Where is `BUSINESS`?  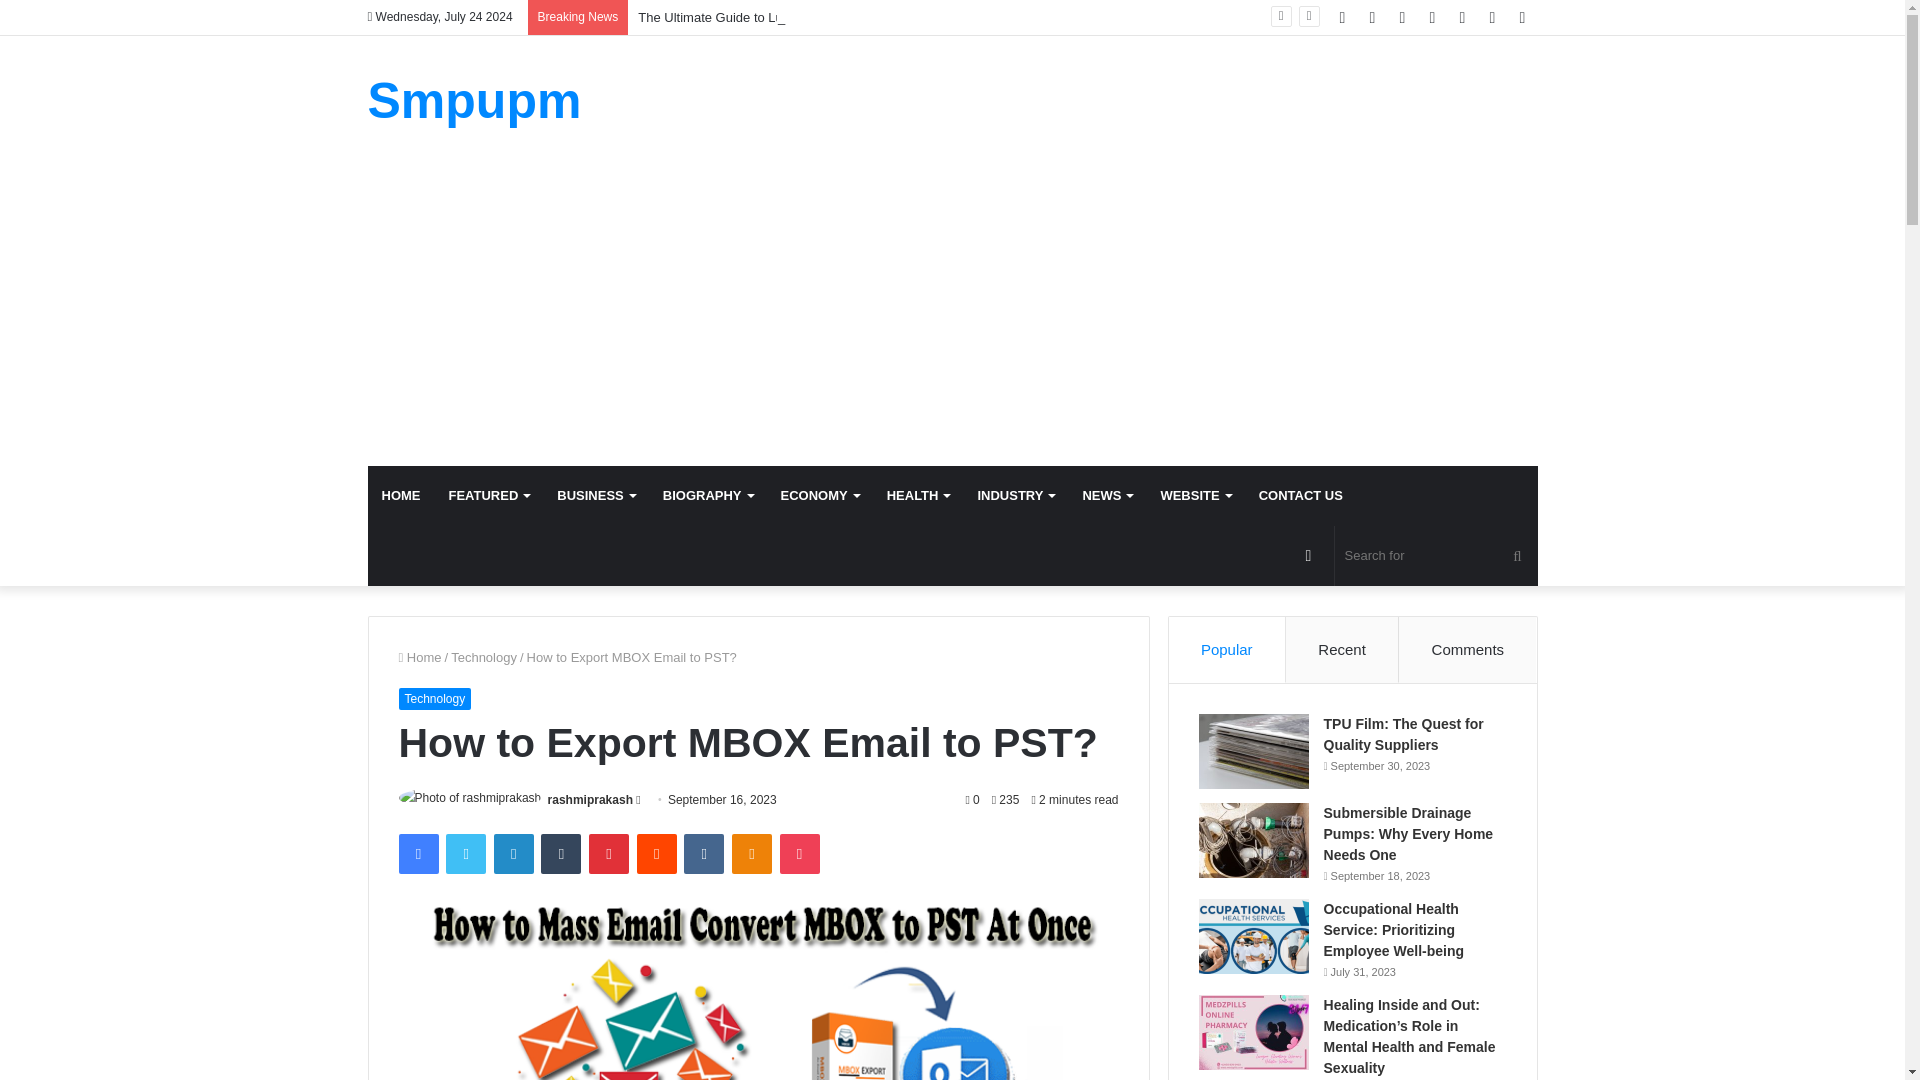
BUSINESS is located at coordinates (596, 495).